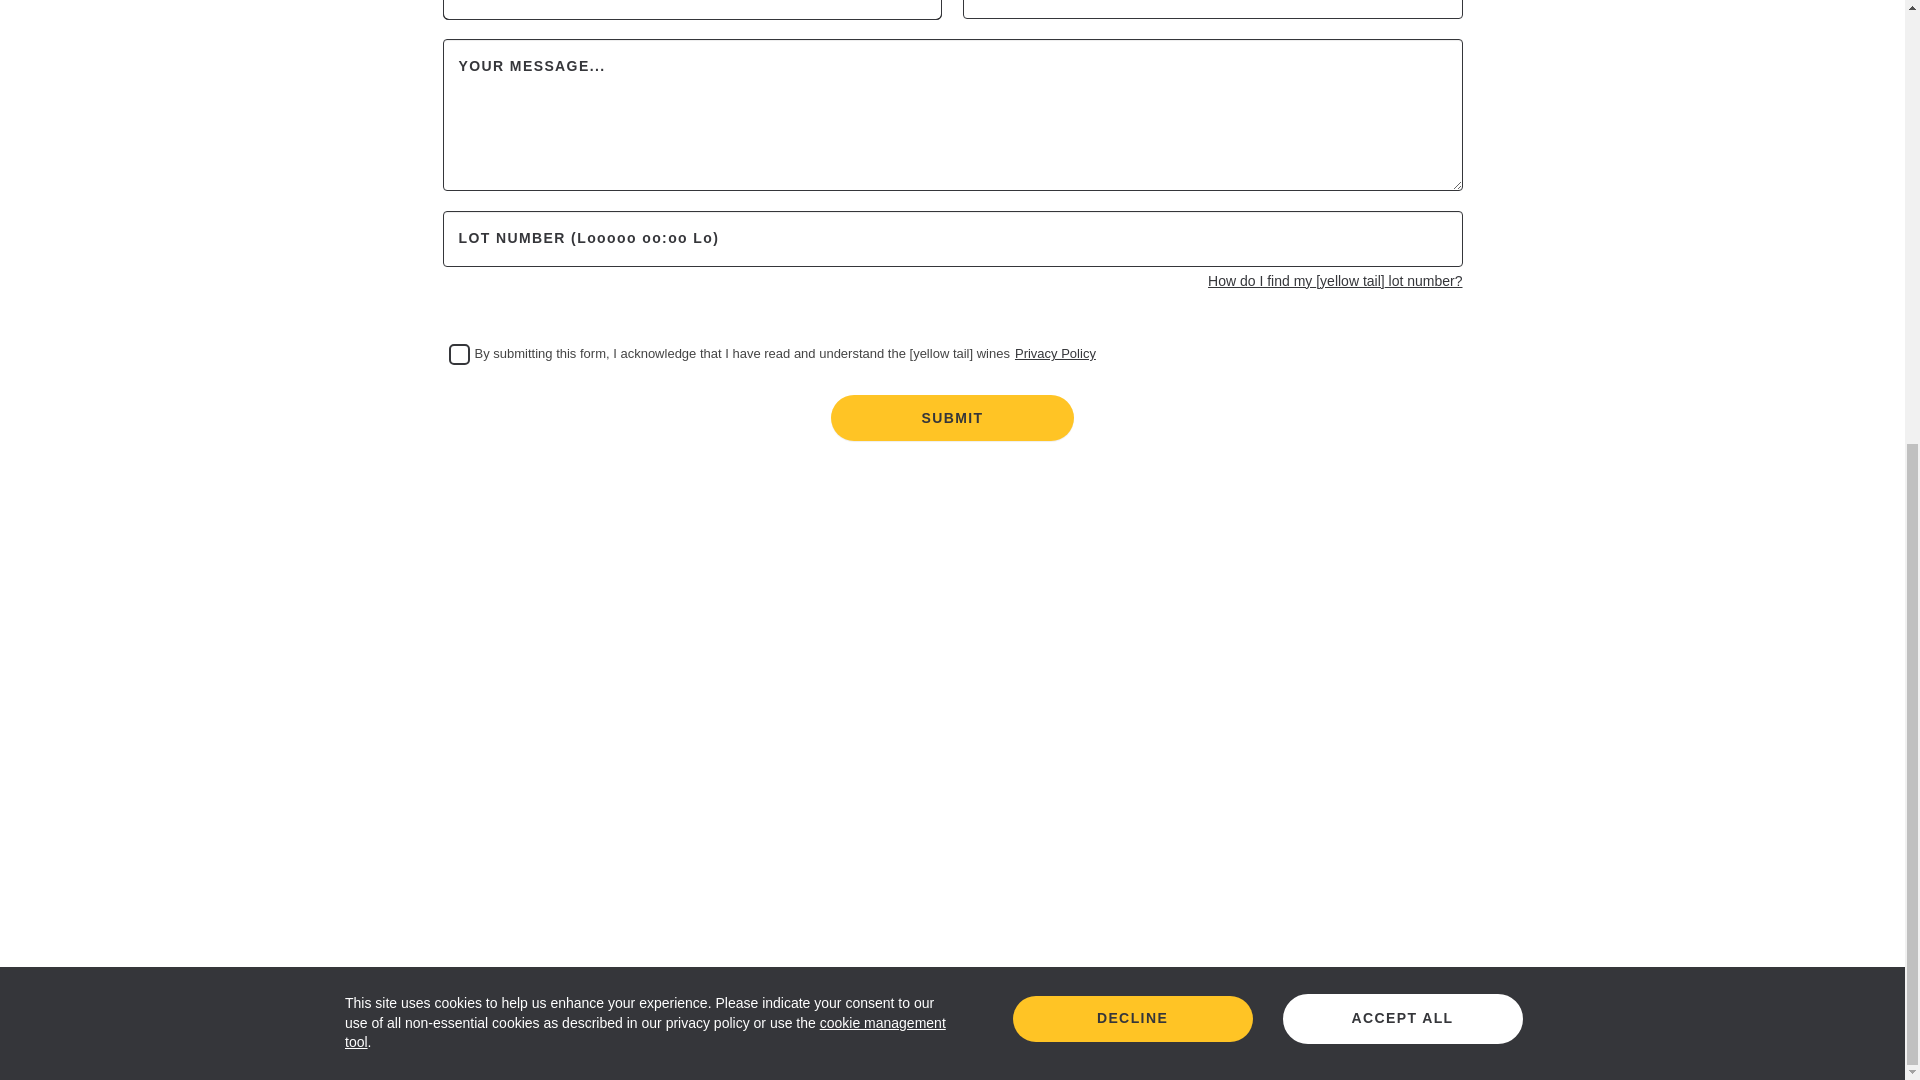 The height and width of the screenshot is (1080, 1920). What do you see at coordinates (692, 8) in the screenshot?
I see `COUNTRY` at bounding box center [692, 8].